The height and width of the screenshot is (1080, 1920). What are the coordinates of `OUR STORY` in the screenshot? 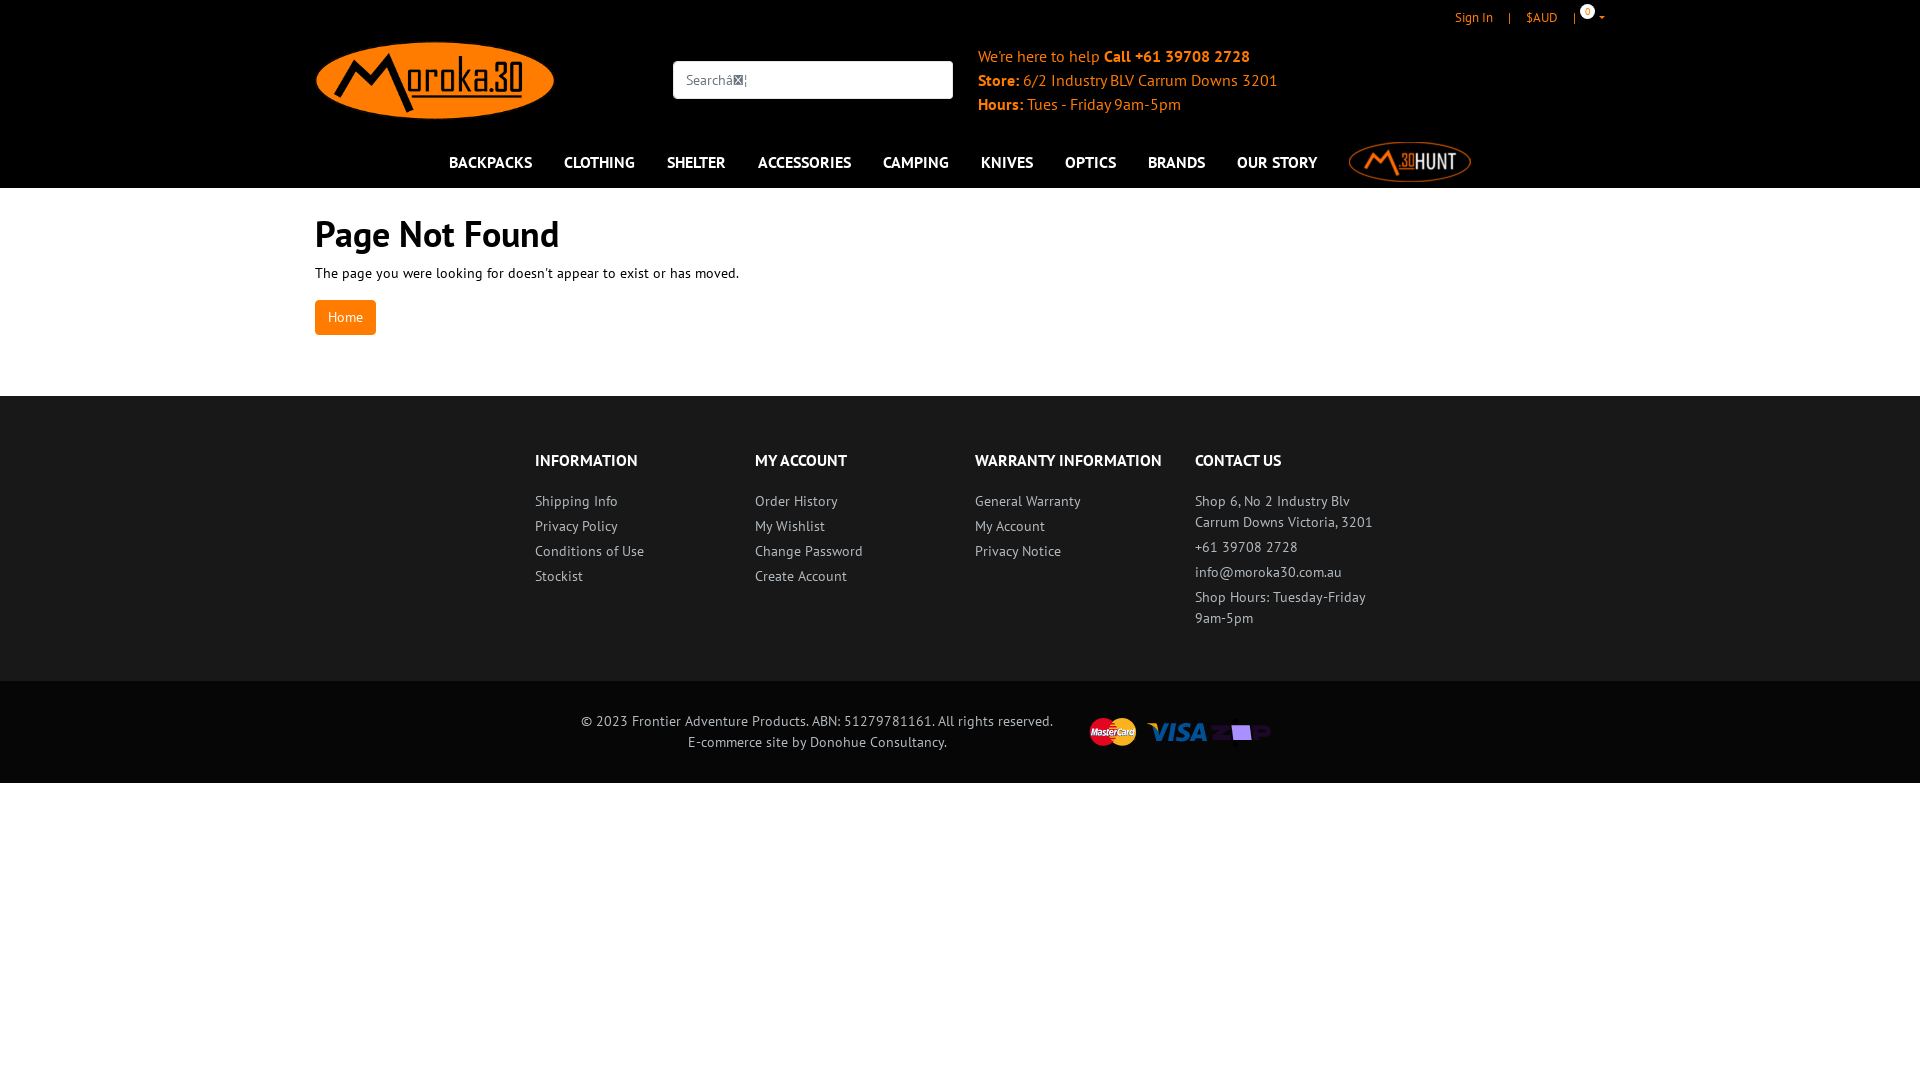 It's located at (1277, 162).